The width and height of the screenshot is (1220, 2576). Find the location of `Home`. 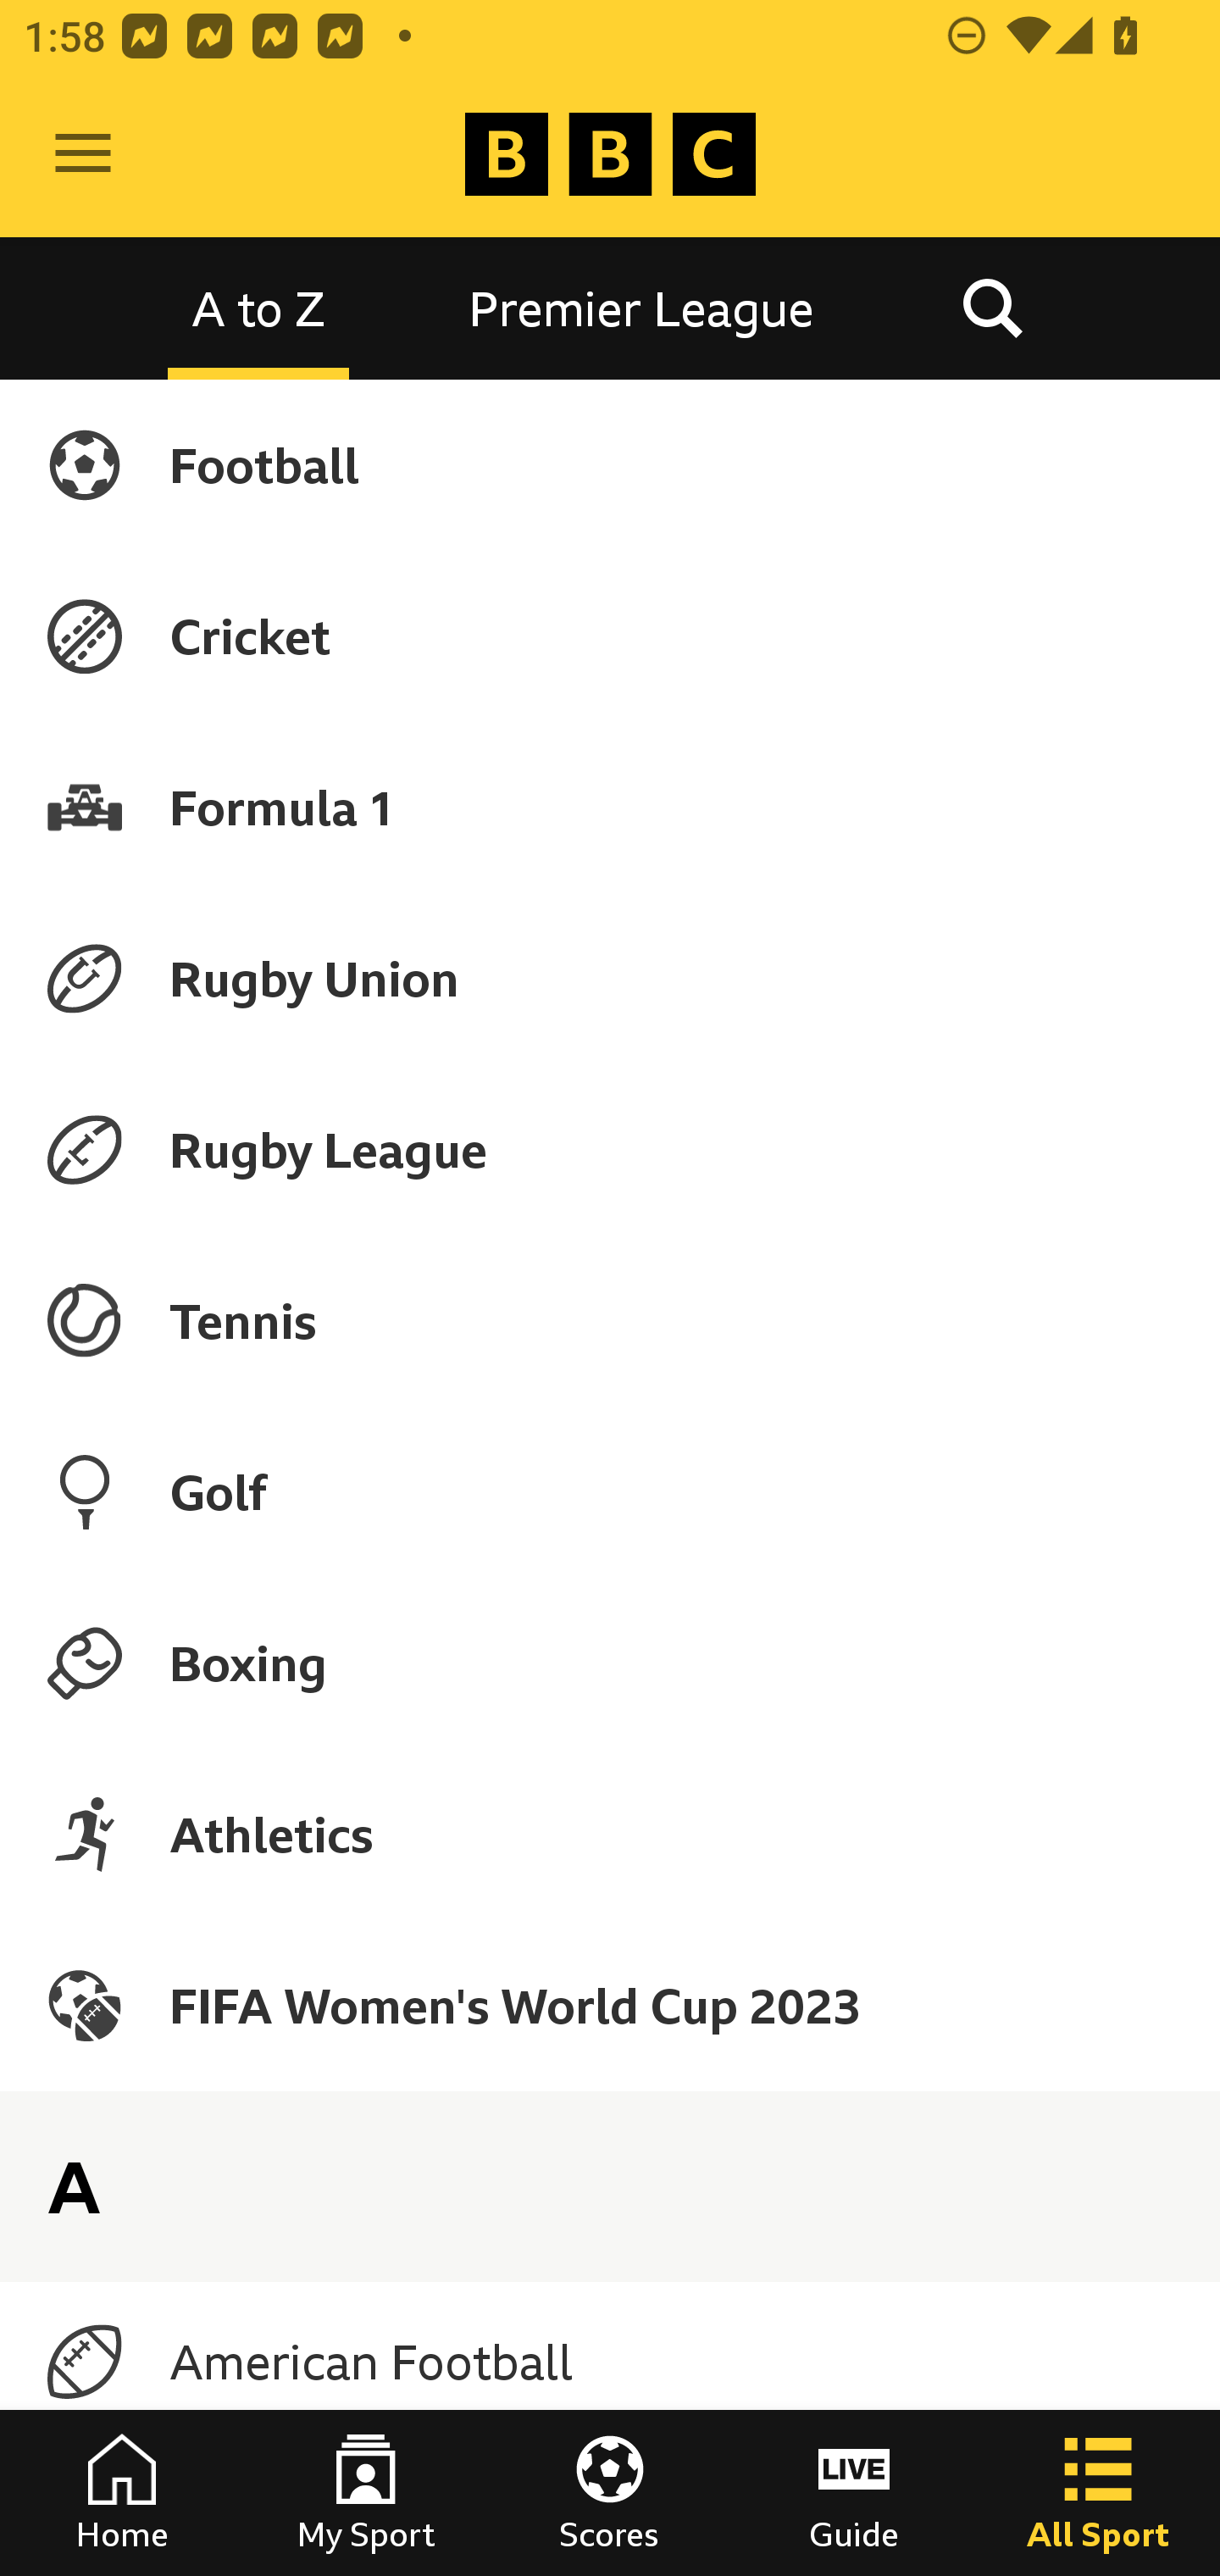

Home is located at coordinates (122, 2493).